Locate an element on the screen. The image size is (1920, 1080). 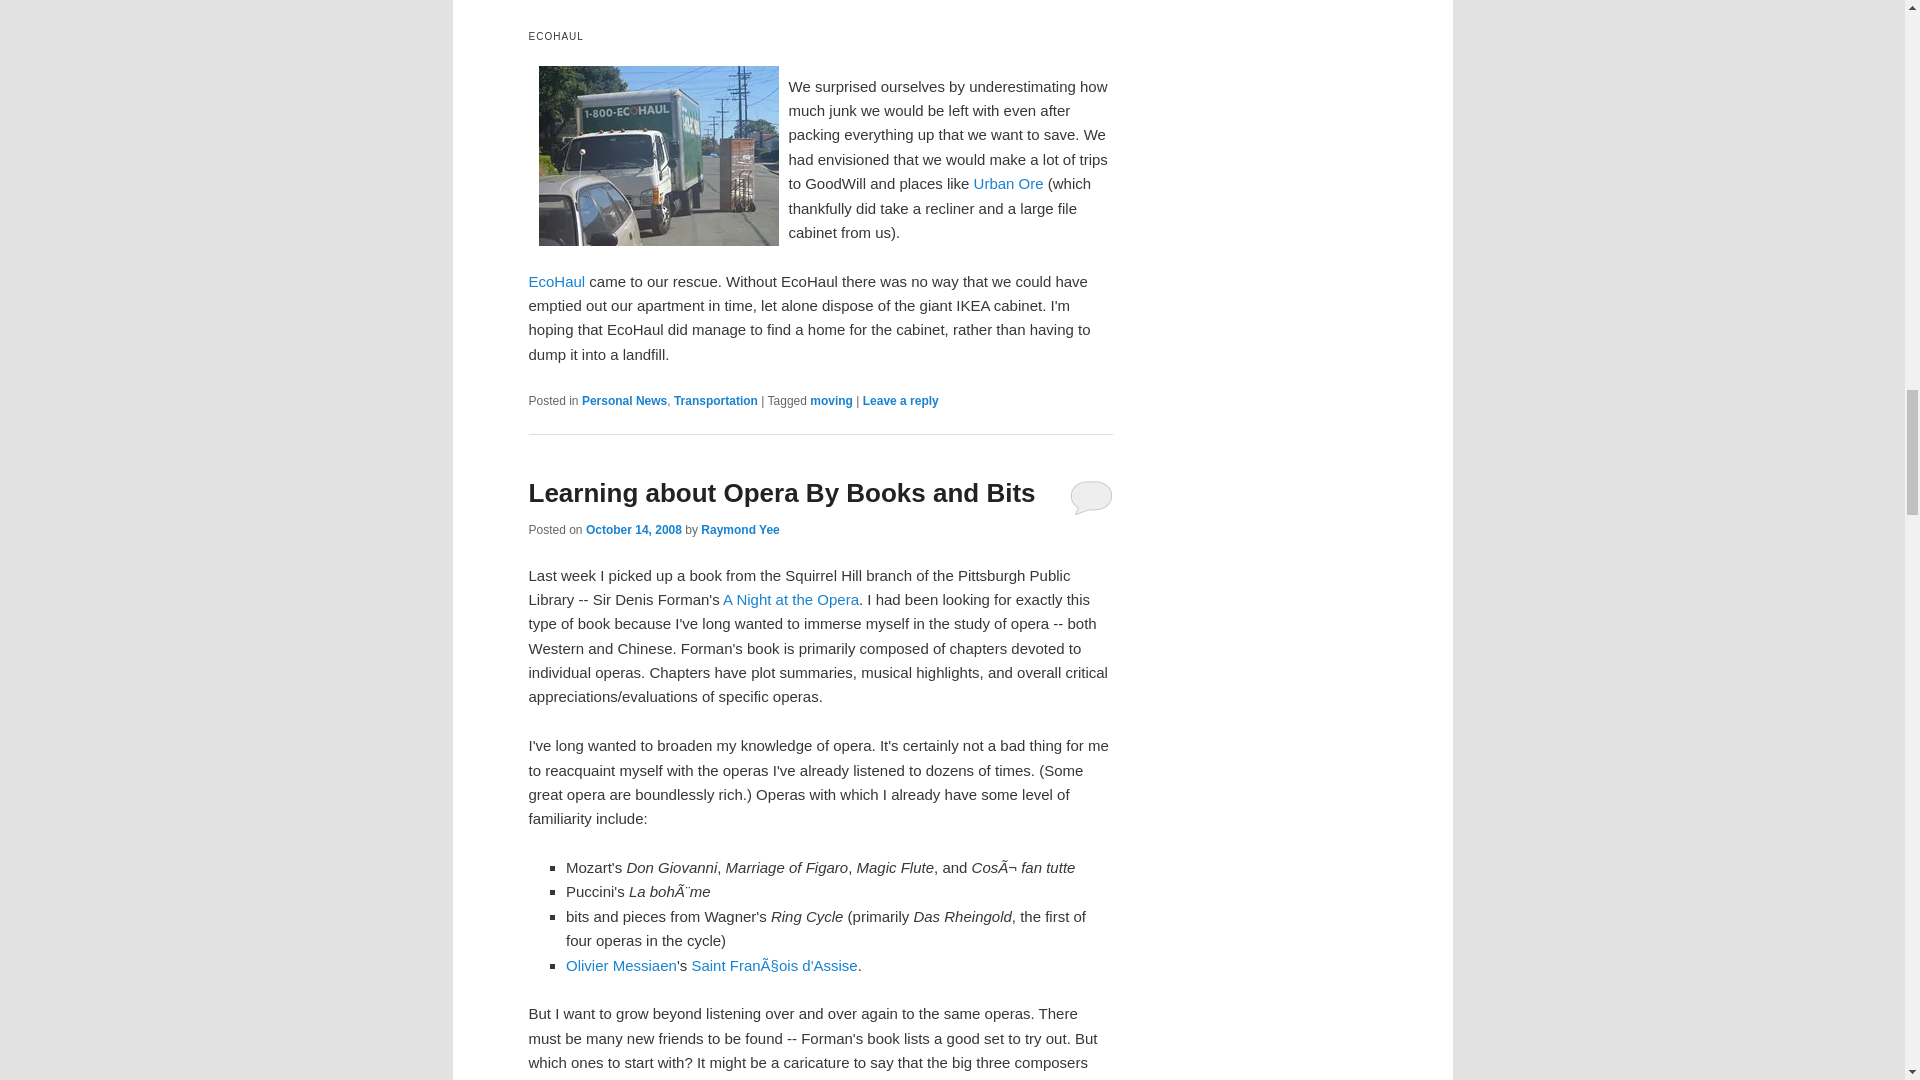
View all posts by Raymond Yee is located at coordinates (740, 529).